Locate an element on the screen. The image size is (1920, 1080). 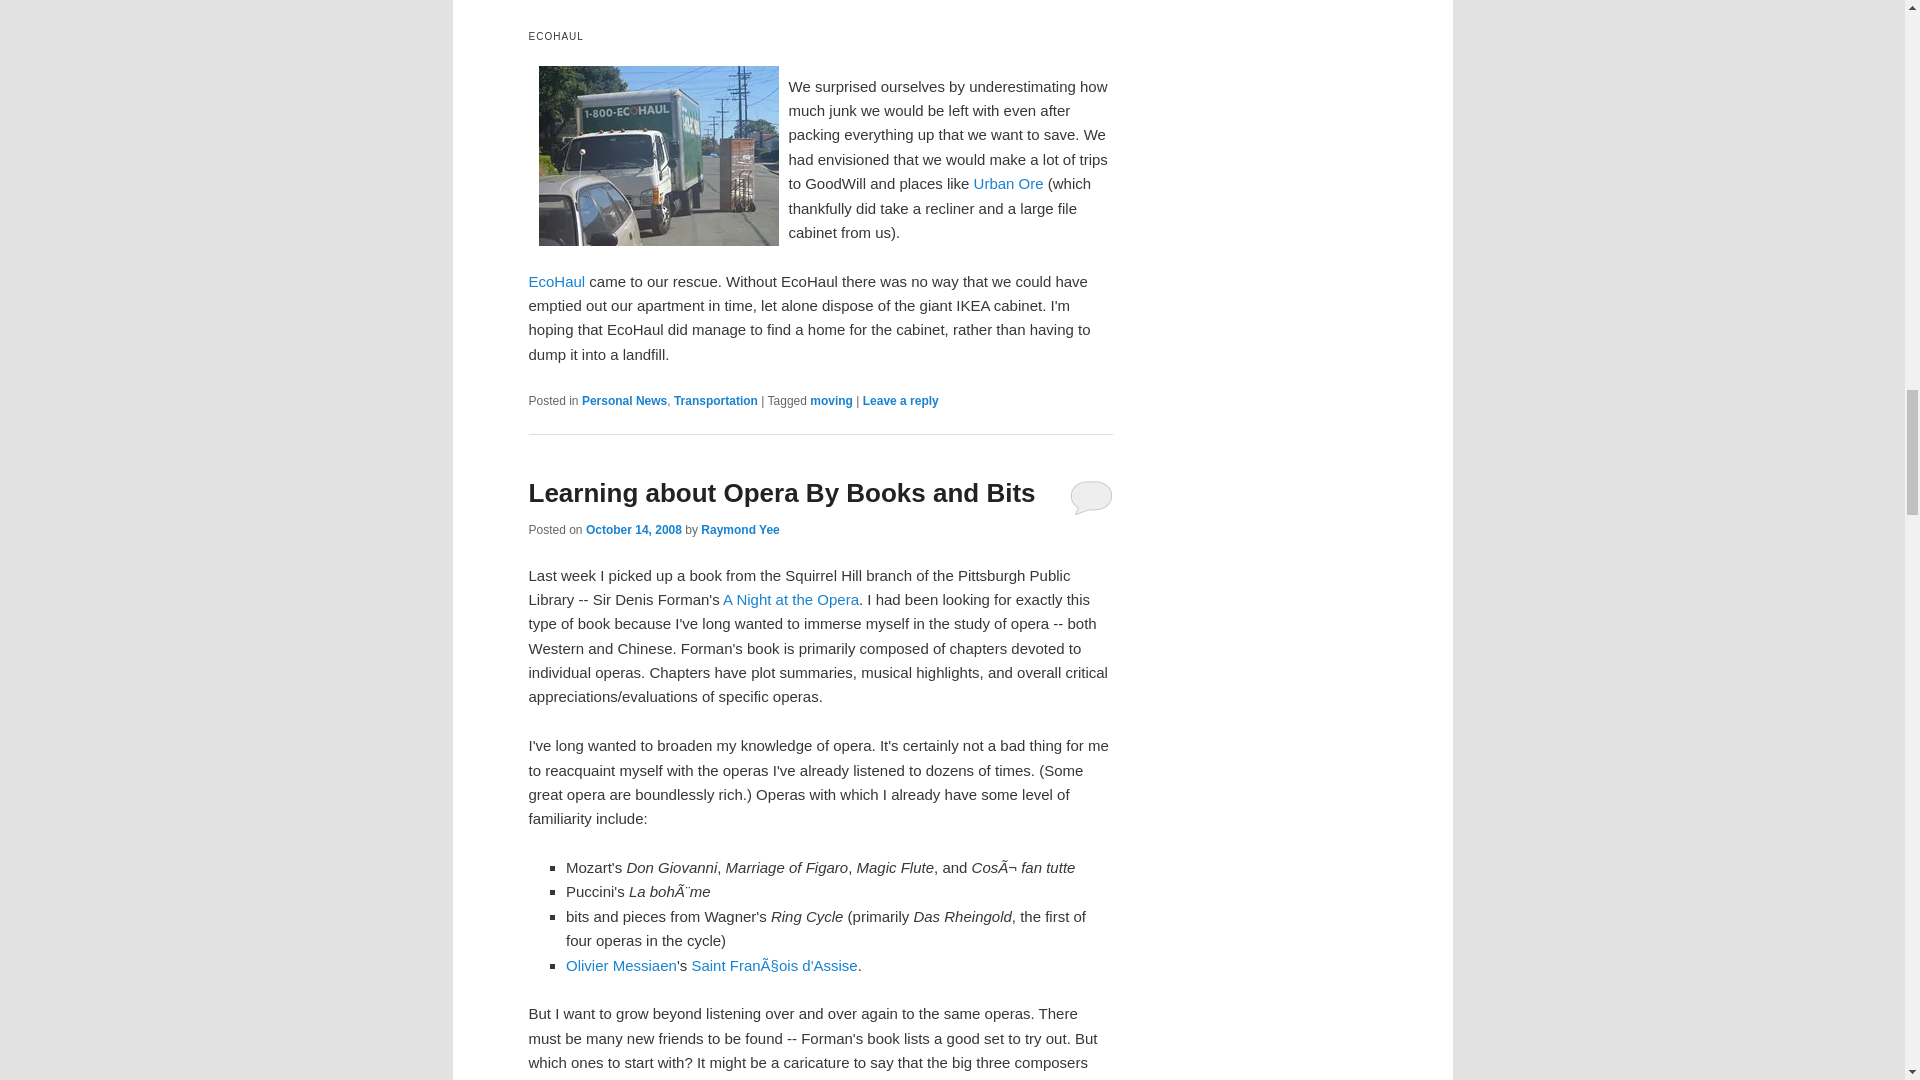
View all posts by Raymond Yee is located at coordinates (740, 529).